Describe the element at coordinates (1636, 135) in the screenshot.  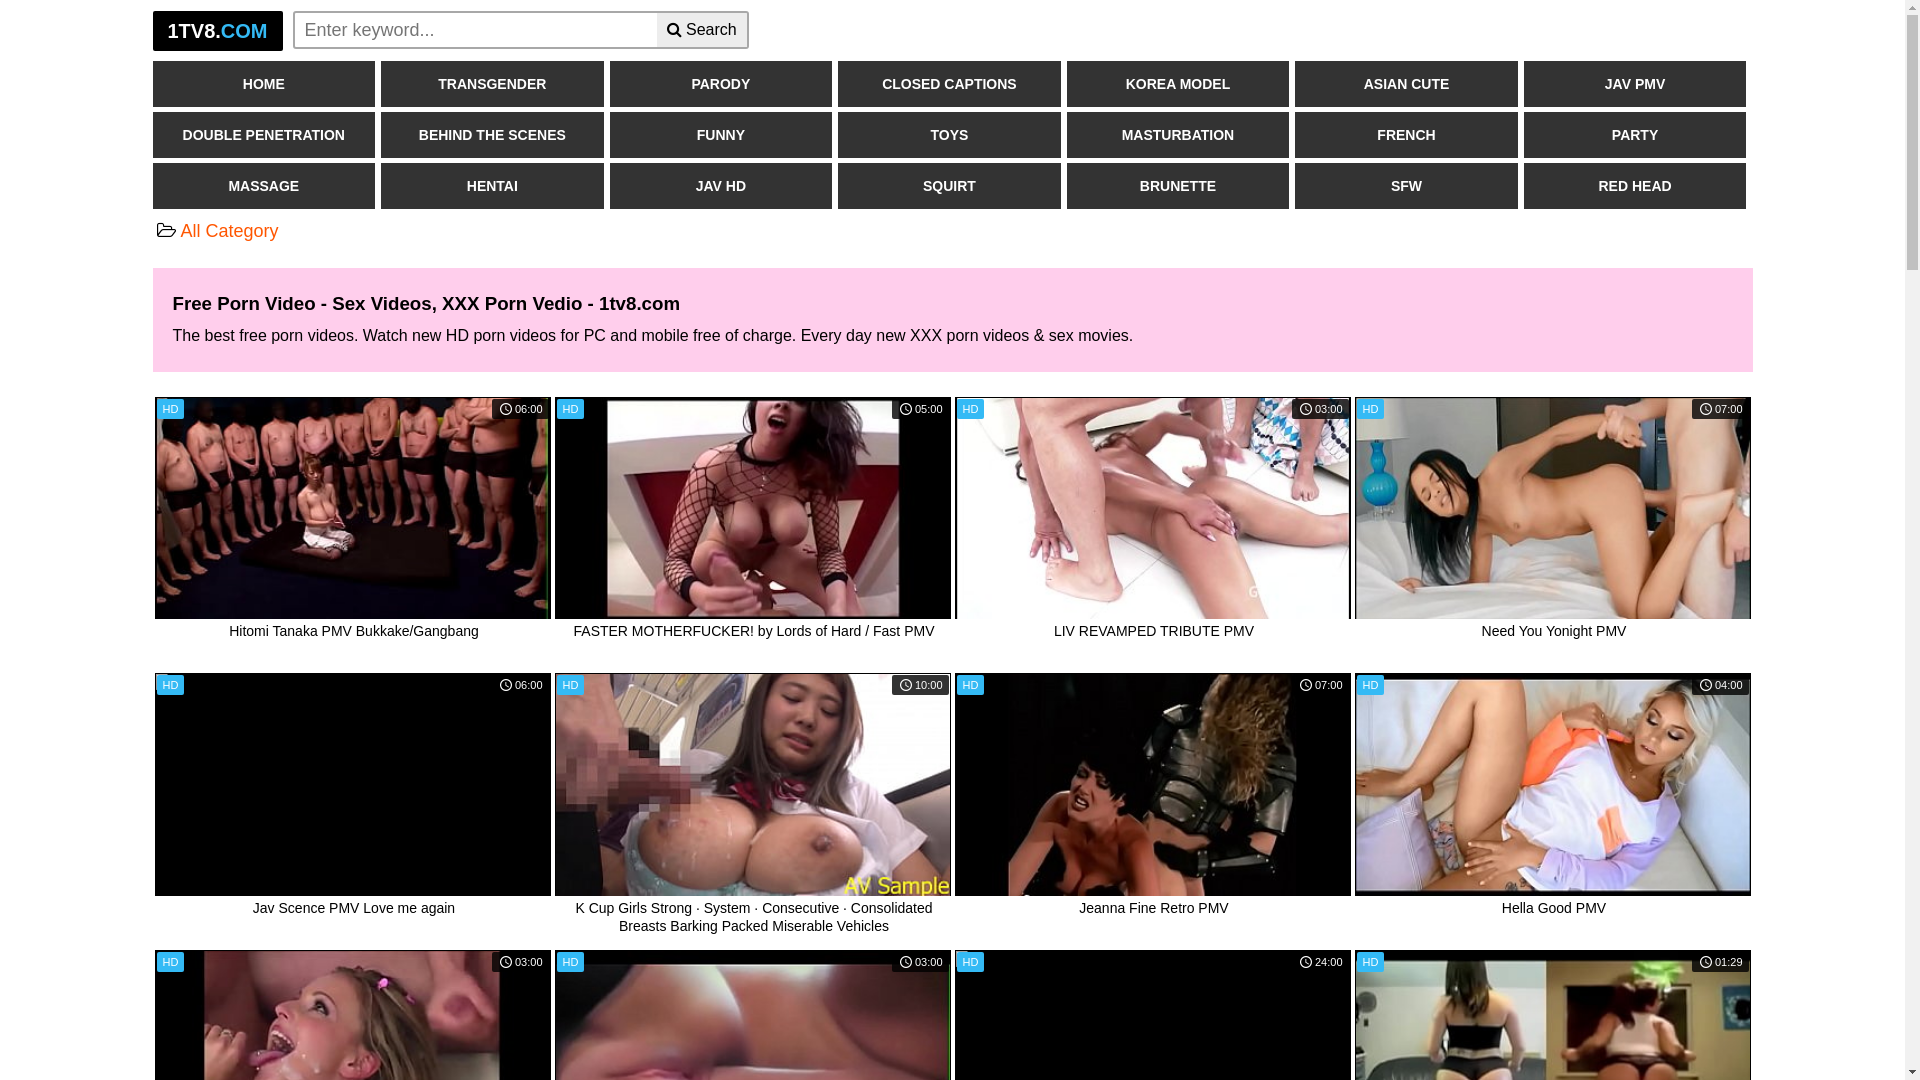
I see `PARTY` at that location.